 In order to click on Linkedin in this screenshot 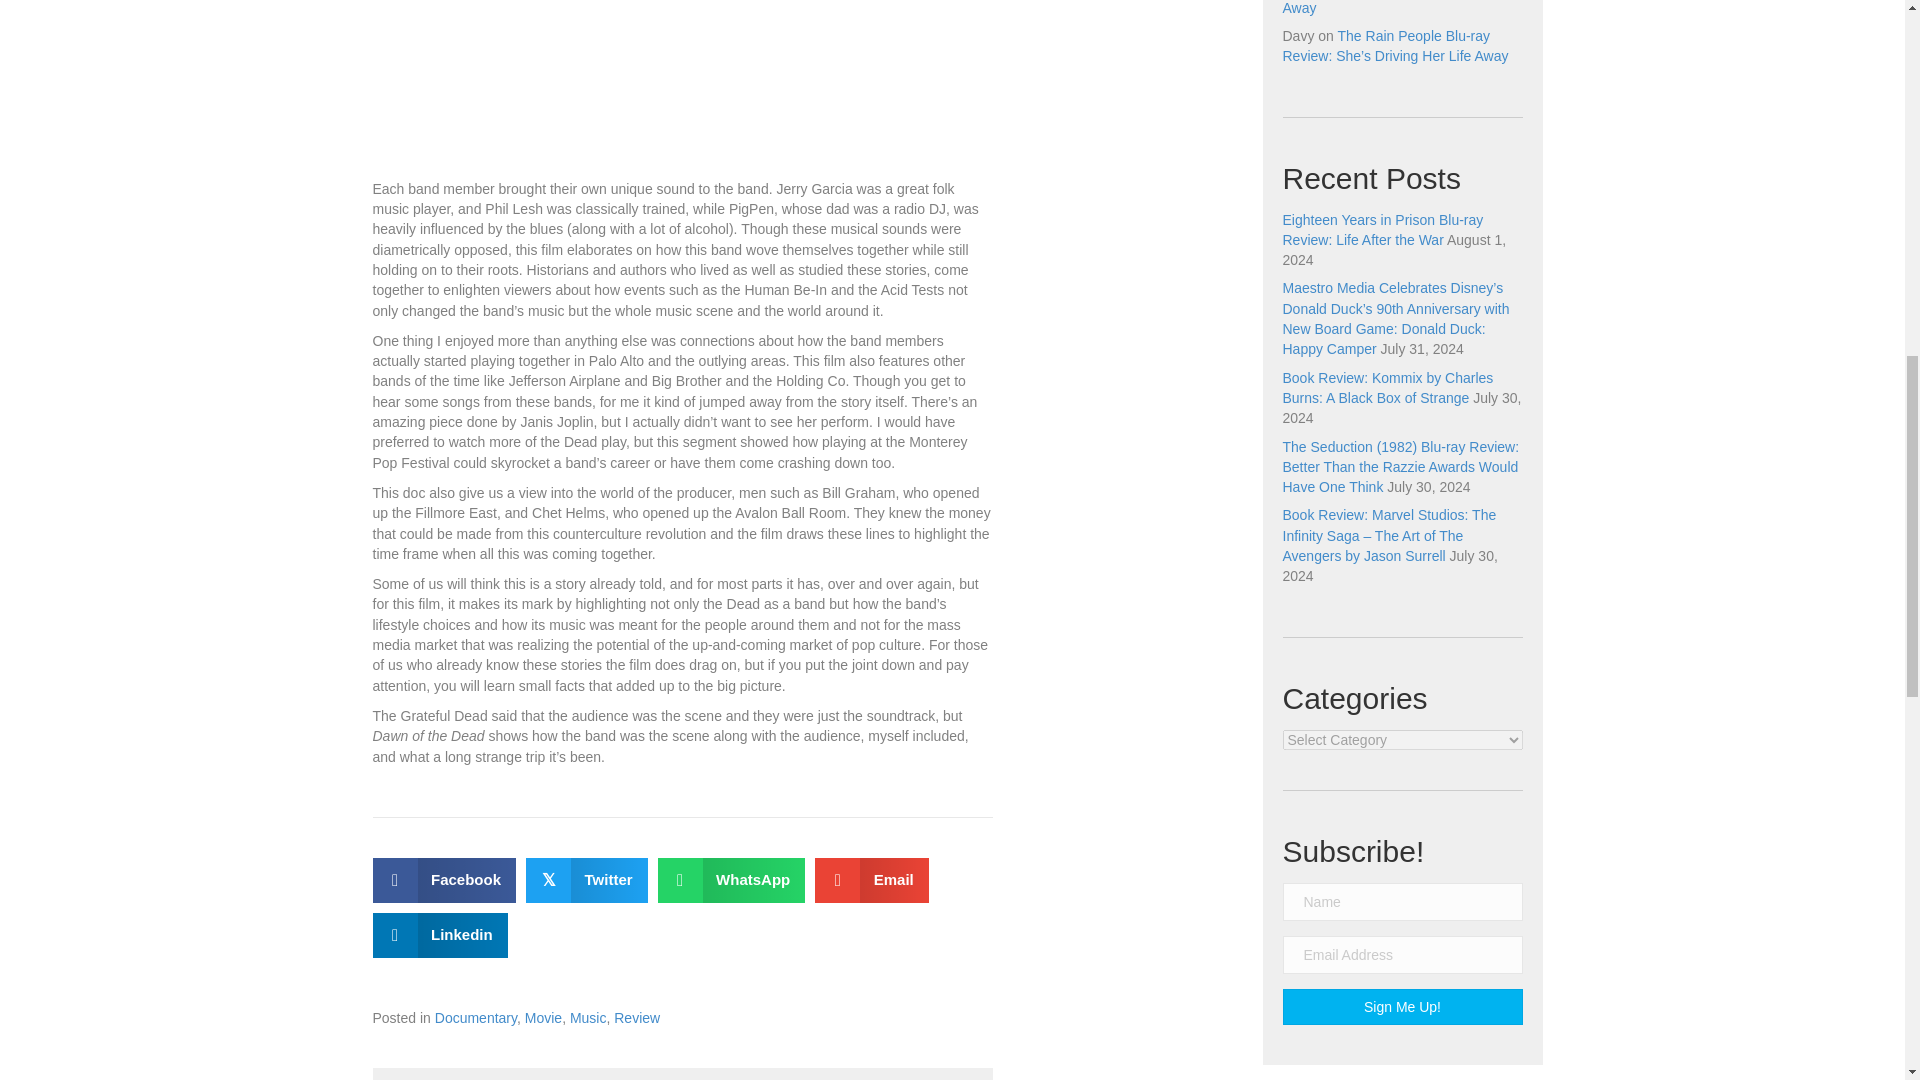, I will do `click(439, 934)`.